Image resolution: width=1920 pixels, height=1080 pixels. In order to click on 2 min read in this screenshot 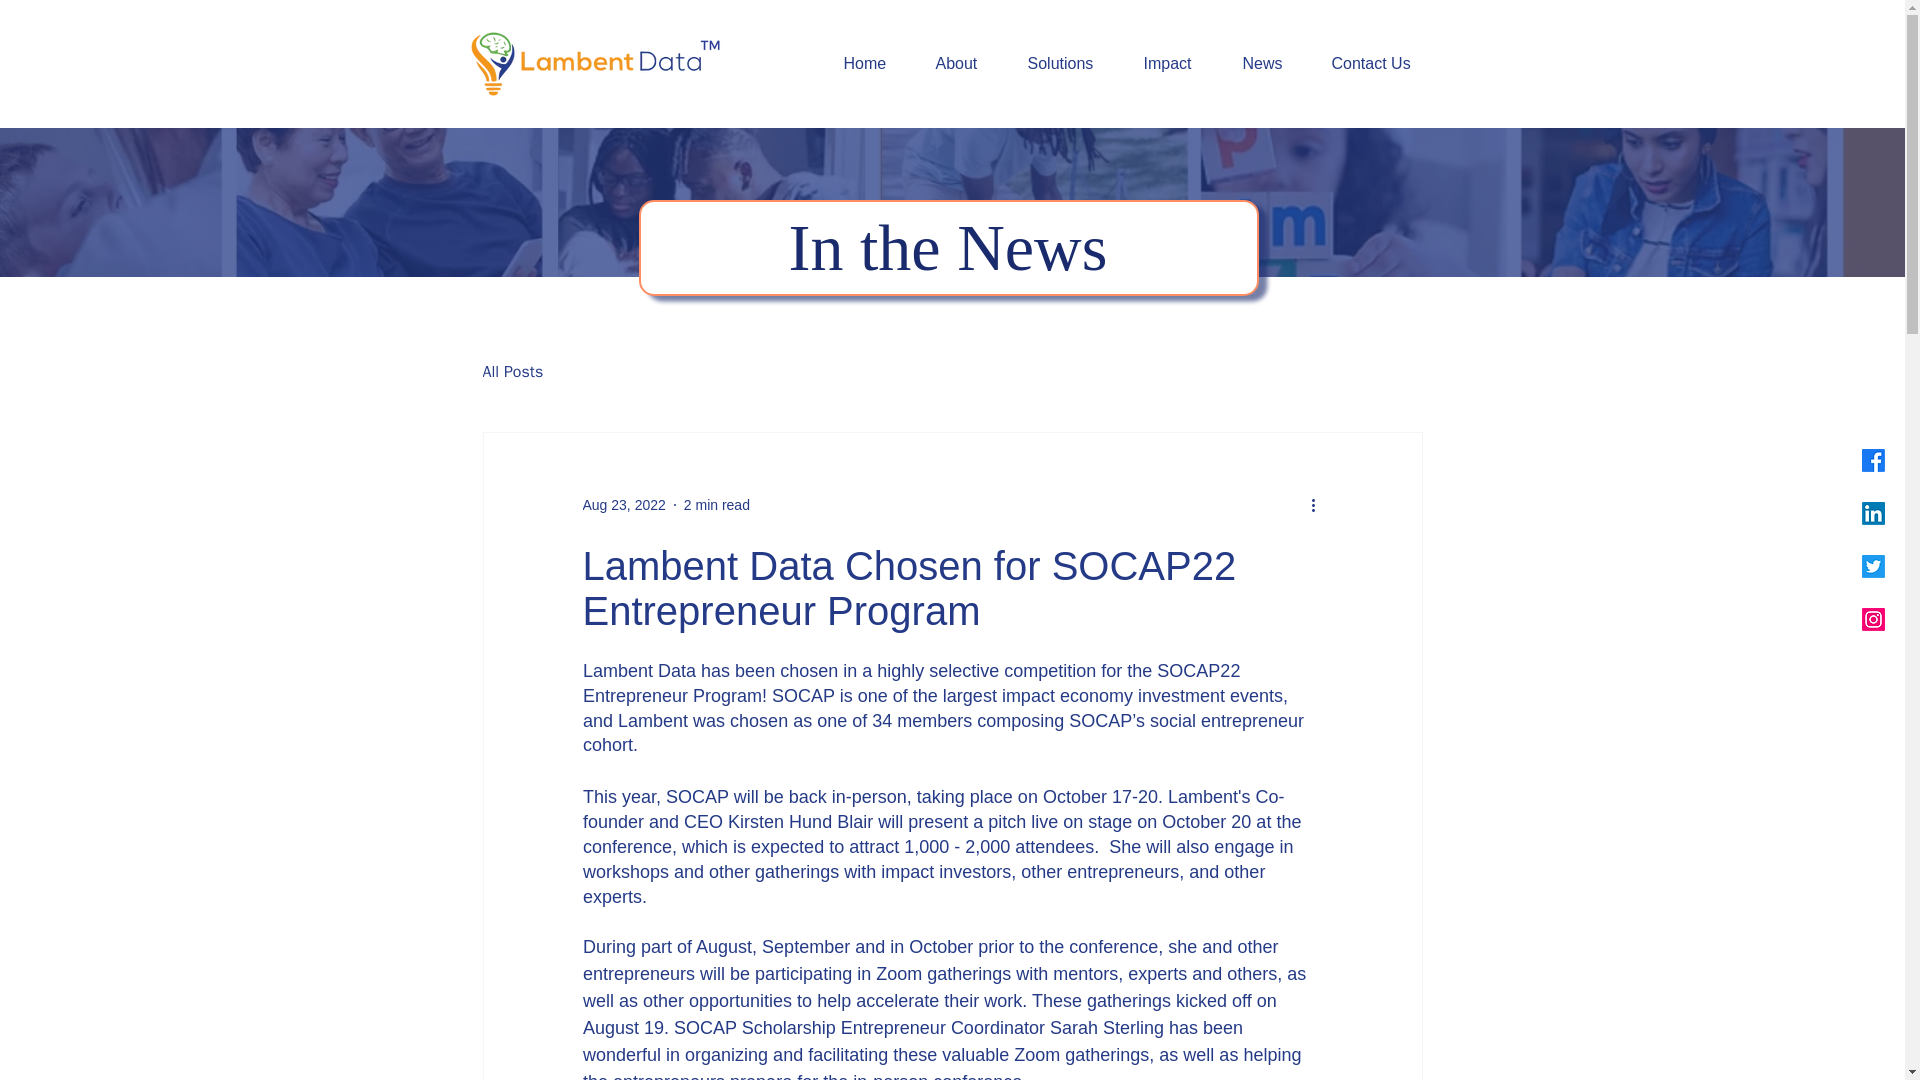, I will do `click(716, 503)`.